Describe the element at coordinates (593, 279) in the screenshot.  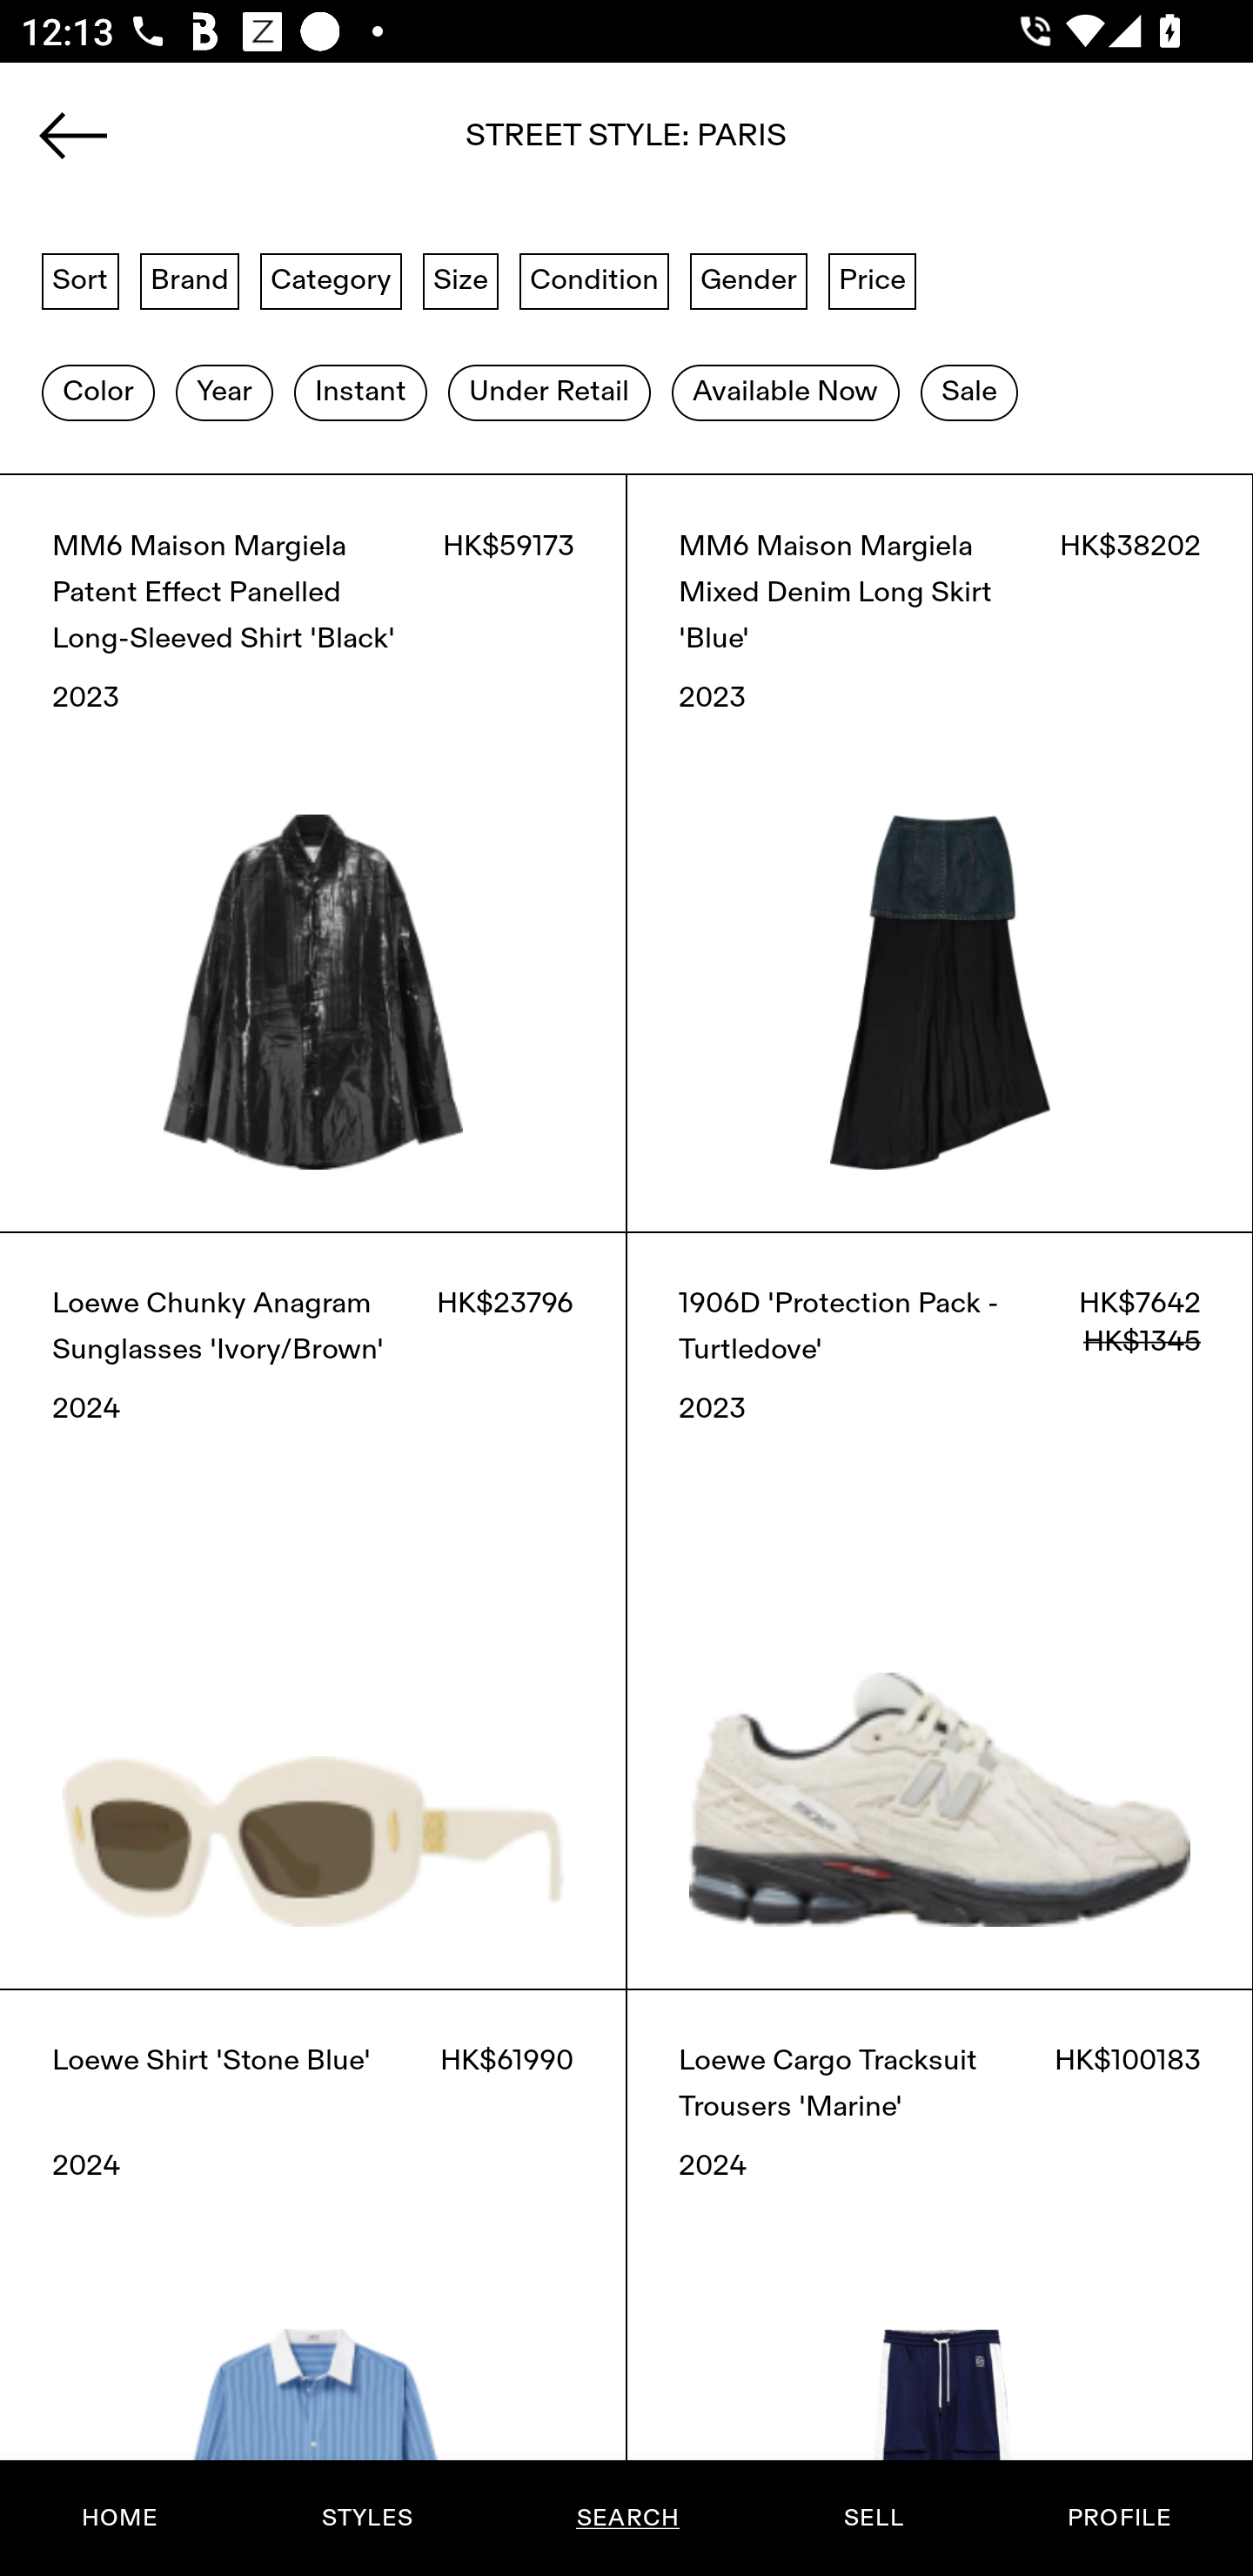
I see `Condition` at that location.